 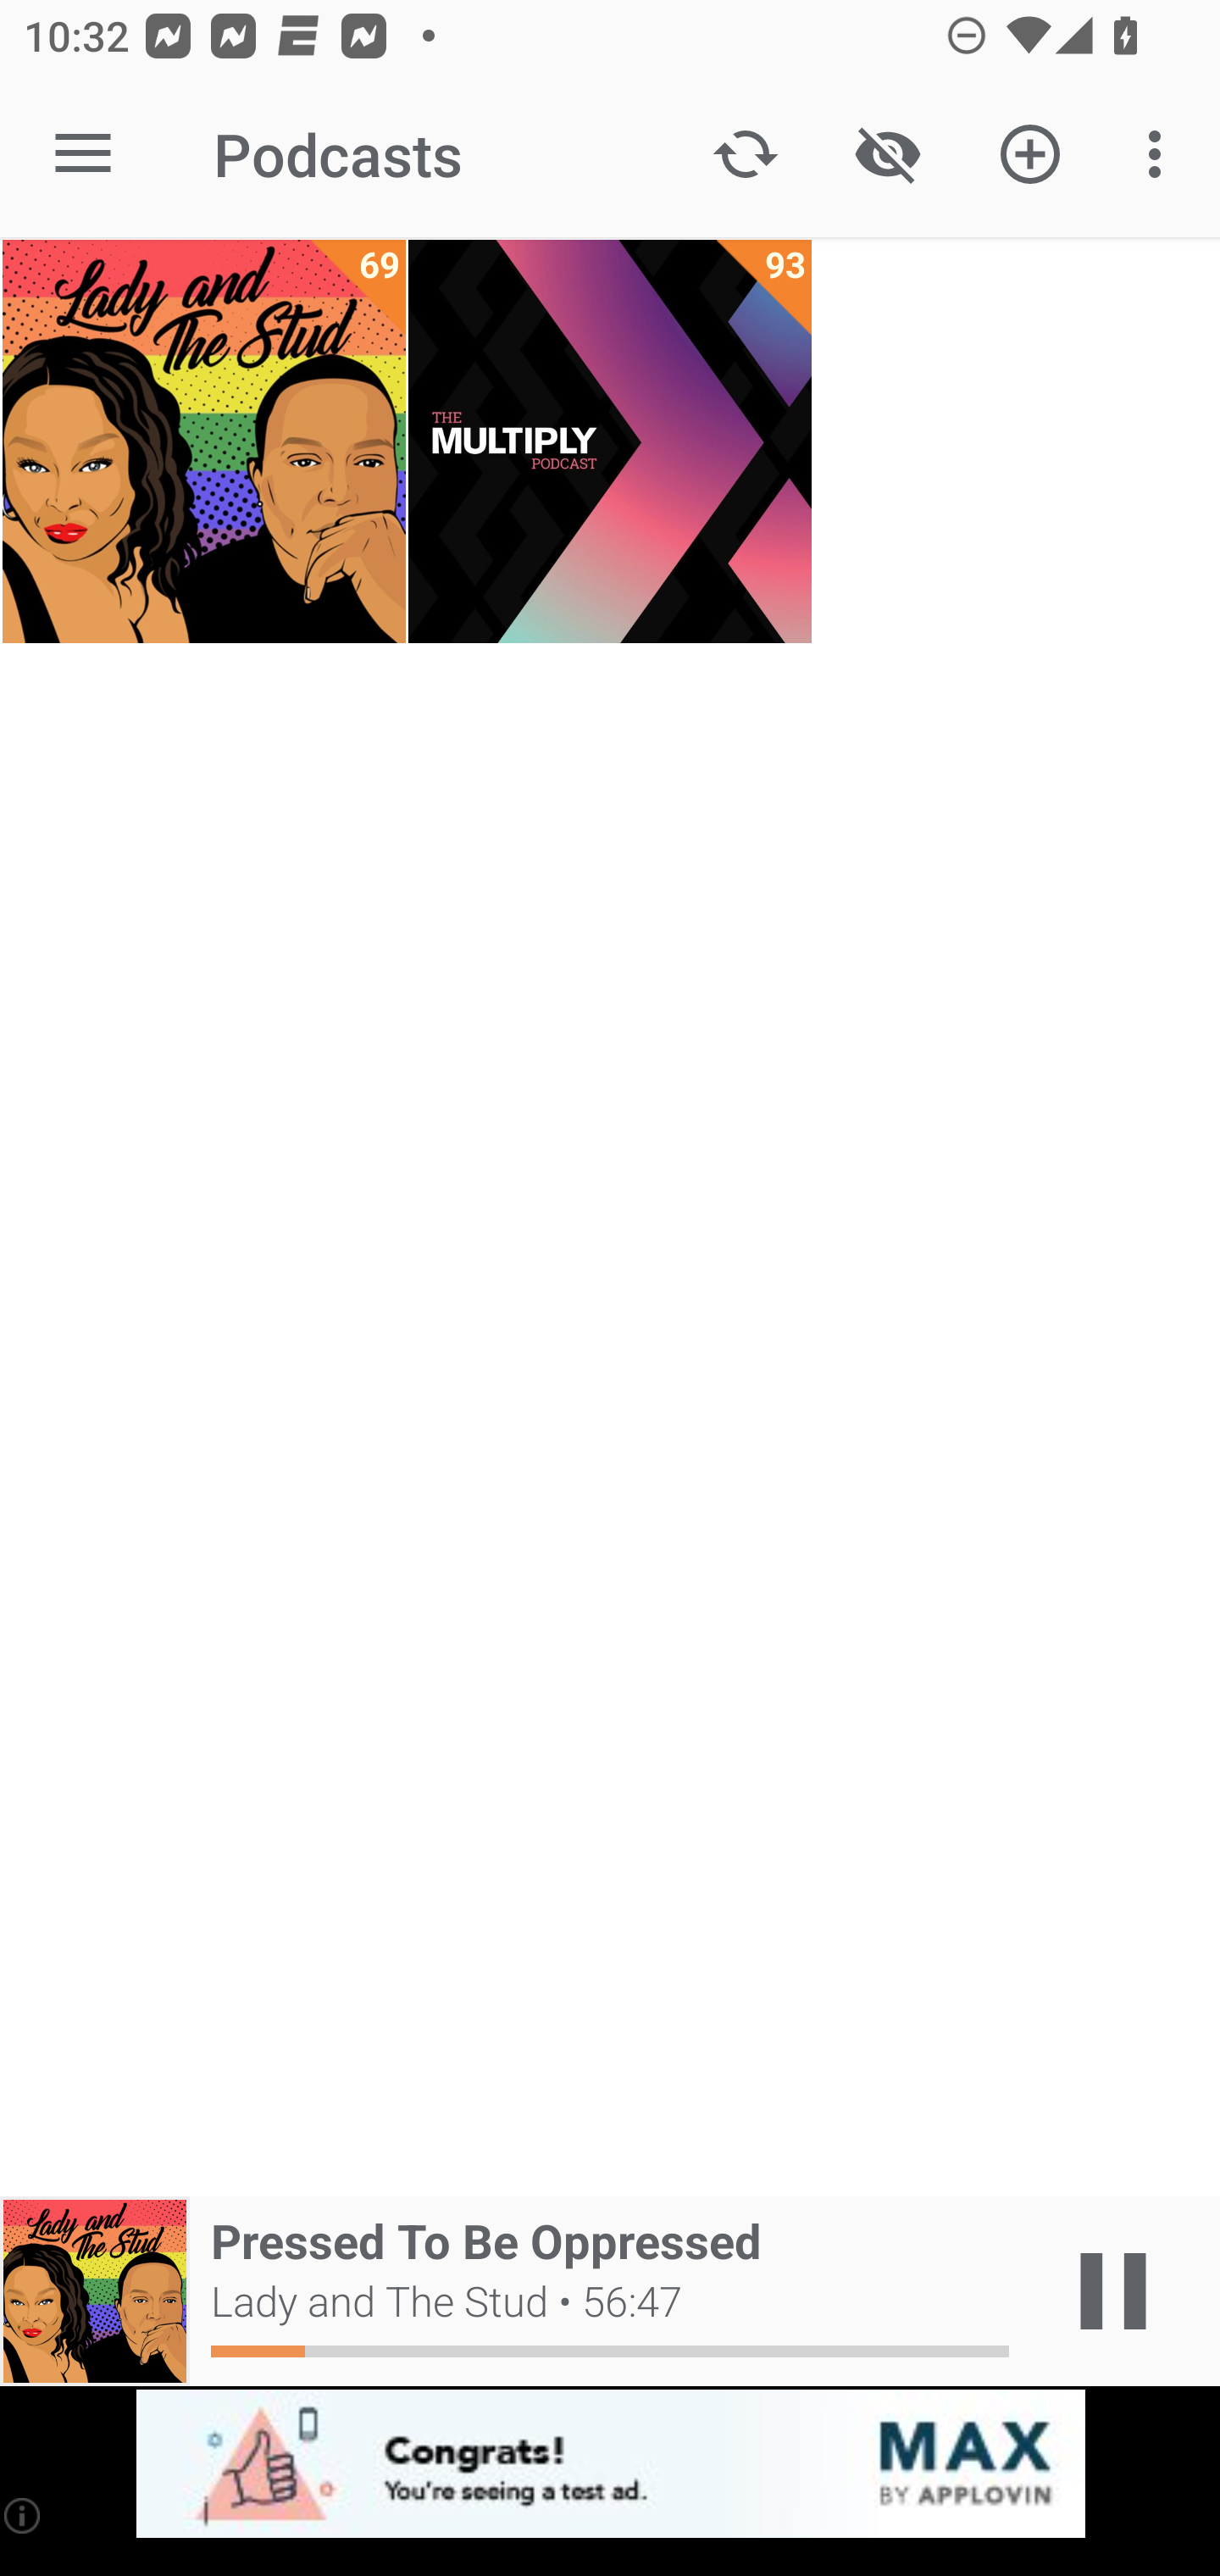 I want to click on The Multiply Podcast 93, so click(x=610, y=441).